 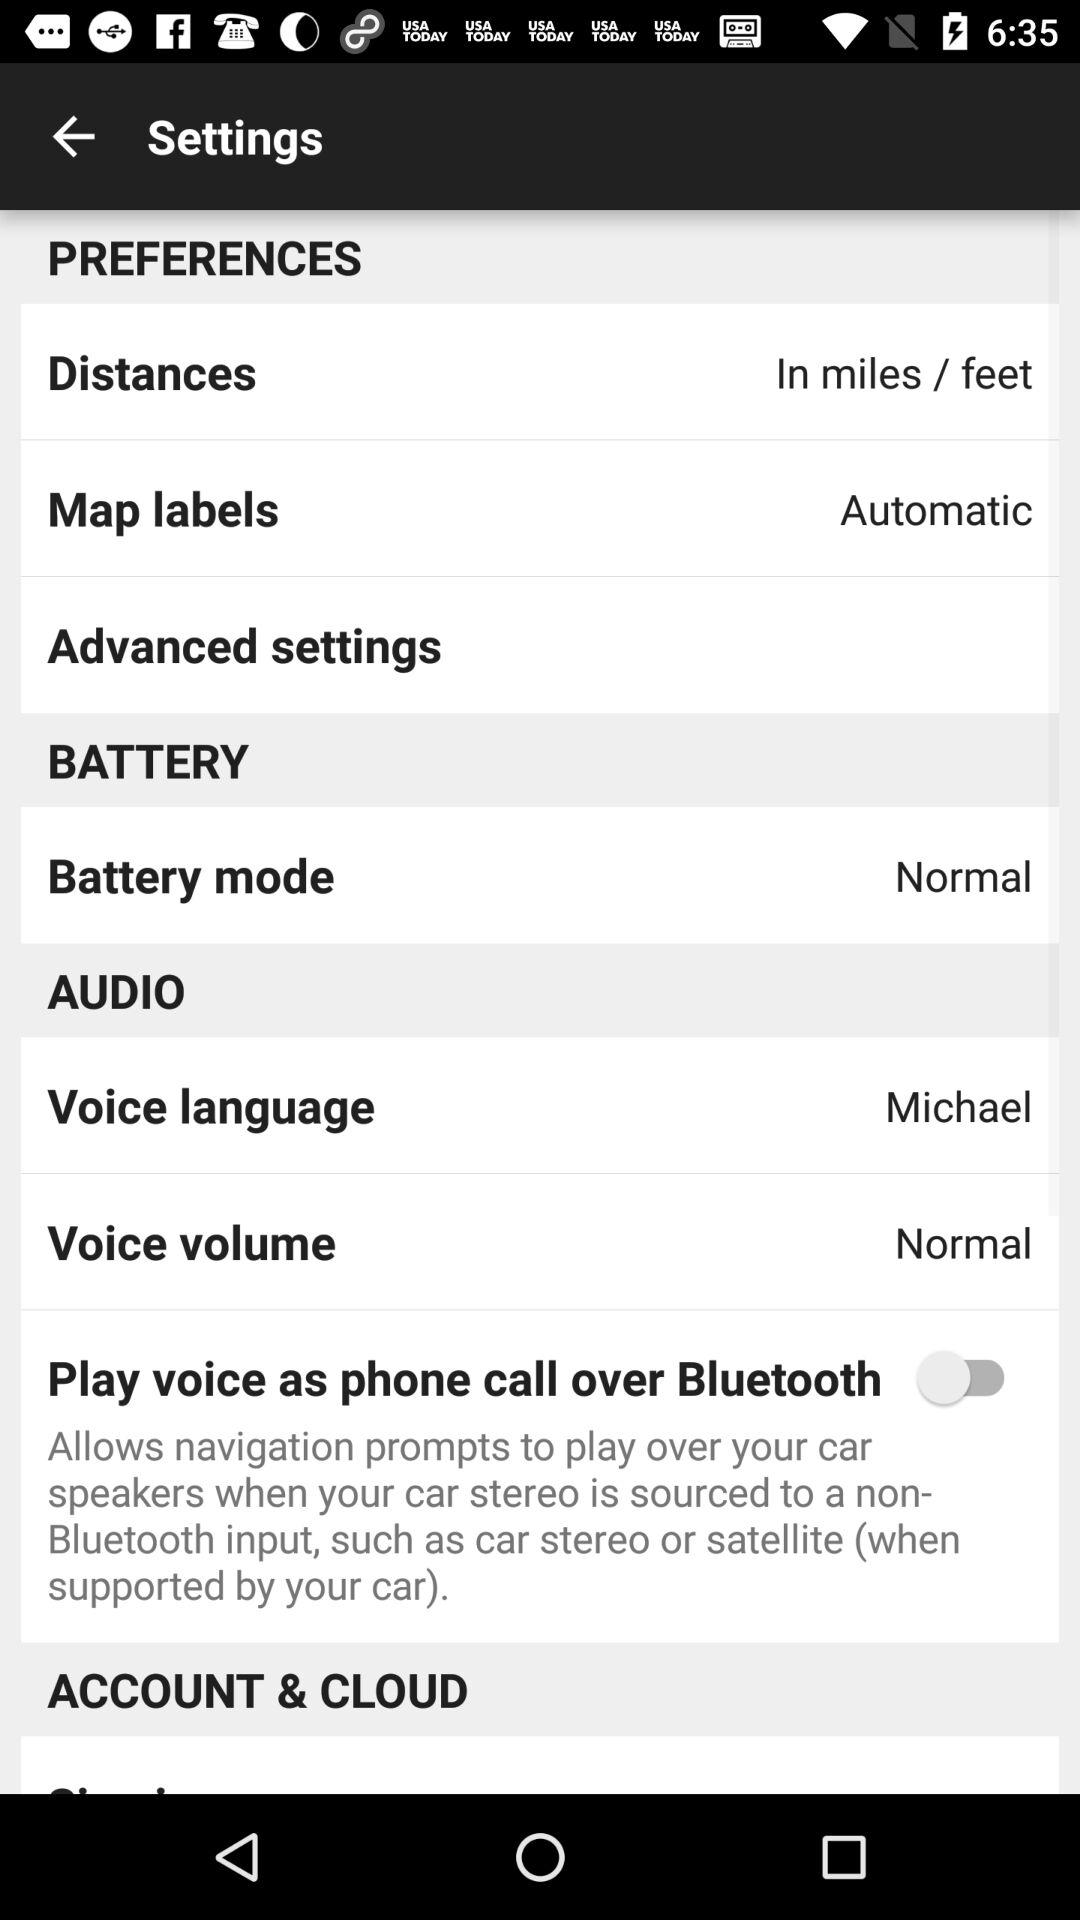 What do you see at coordinates (73, 136) in the screenshot?
I see `turn off the item above distances icon` at bounding box center [73, 136].